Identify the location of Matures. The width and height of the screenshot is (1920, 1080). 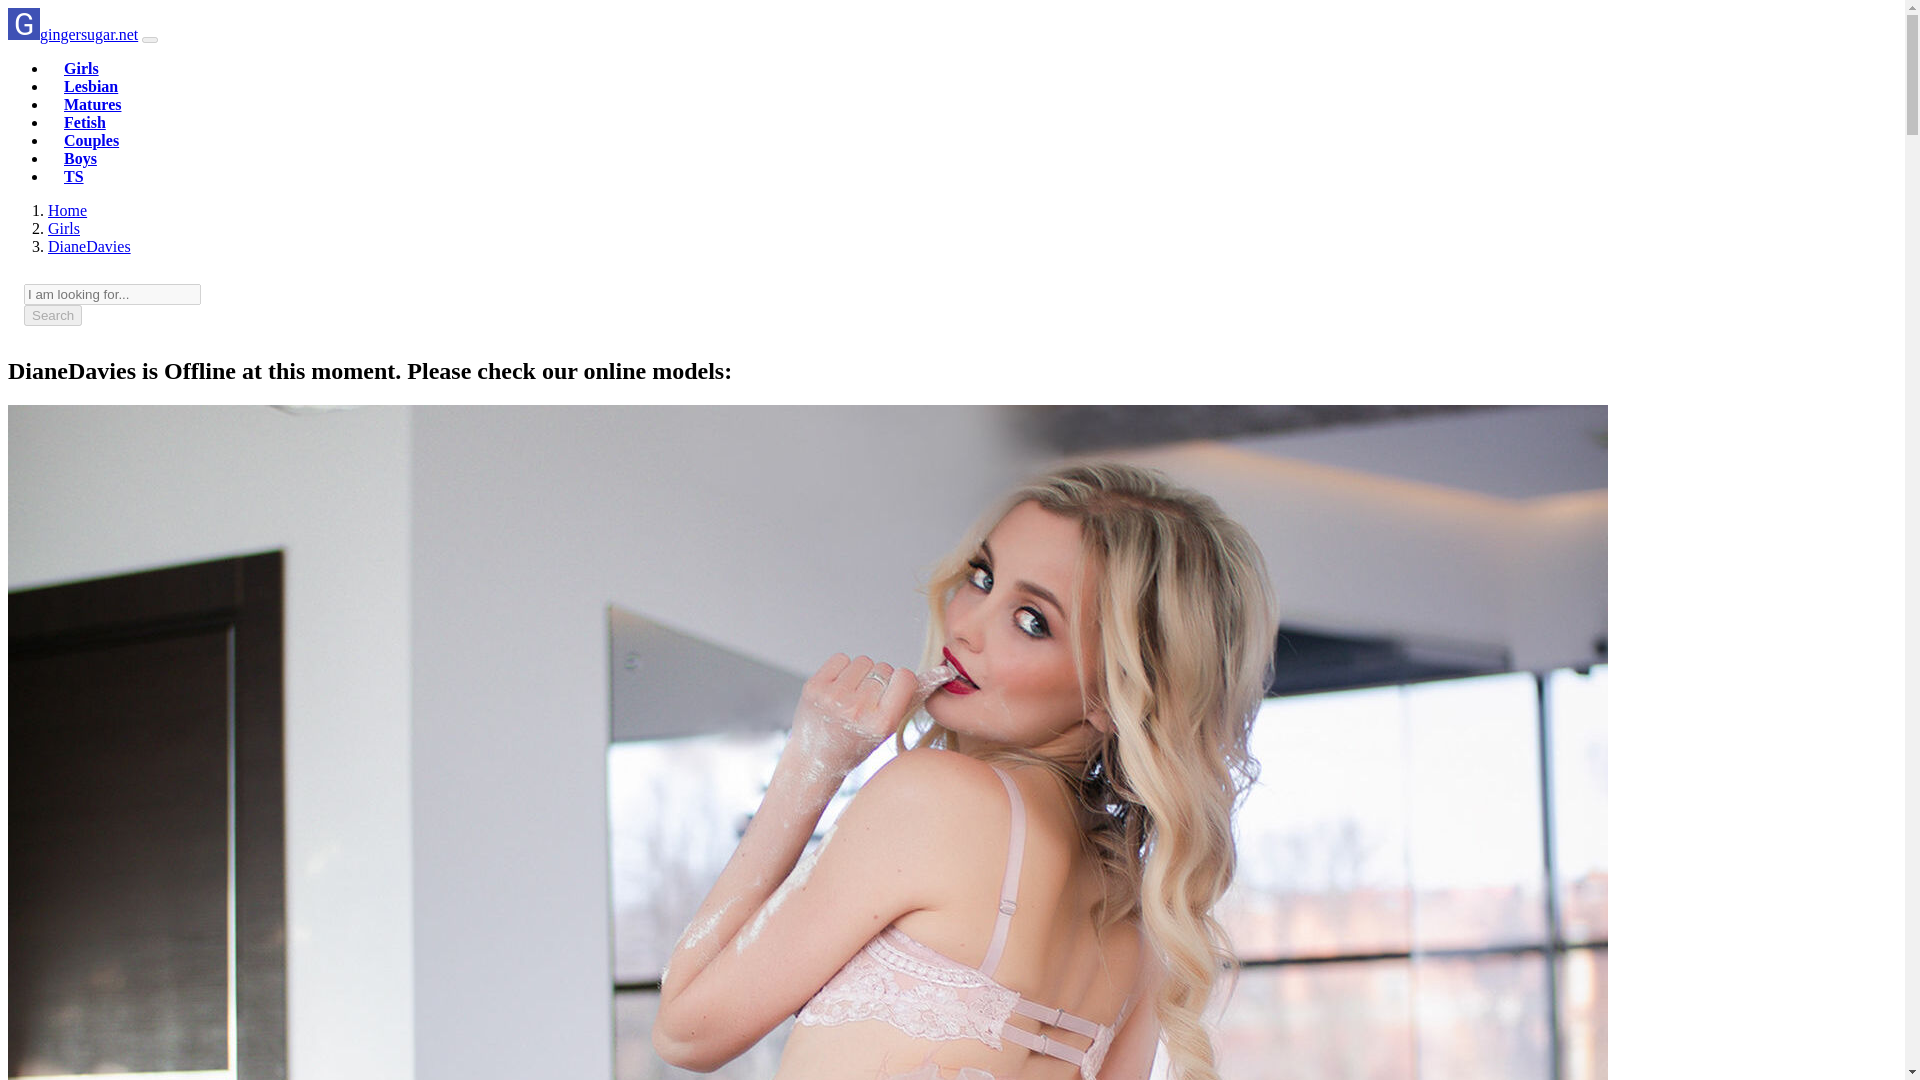
(92, 104).